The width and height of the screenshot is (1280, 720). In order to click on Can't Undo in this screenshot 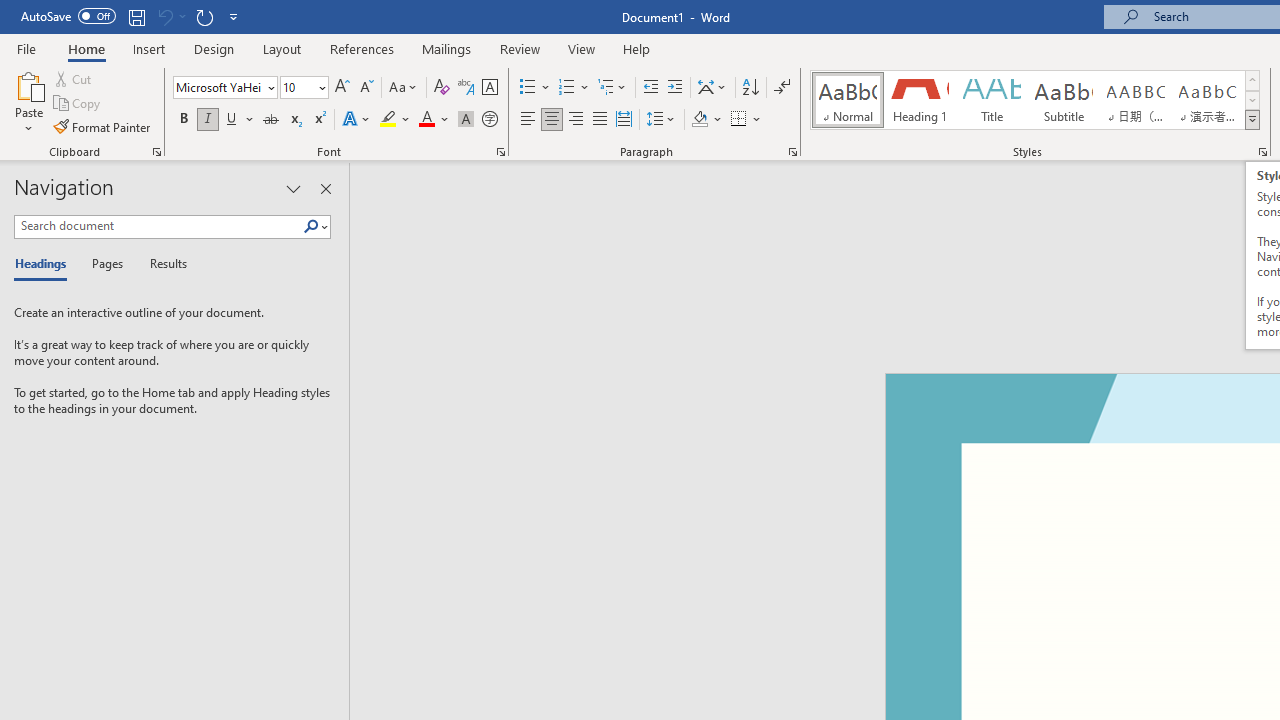, I will do `click(164, 16)`.